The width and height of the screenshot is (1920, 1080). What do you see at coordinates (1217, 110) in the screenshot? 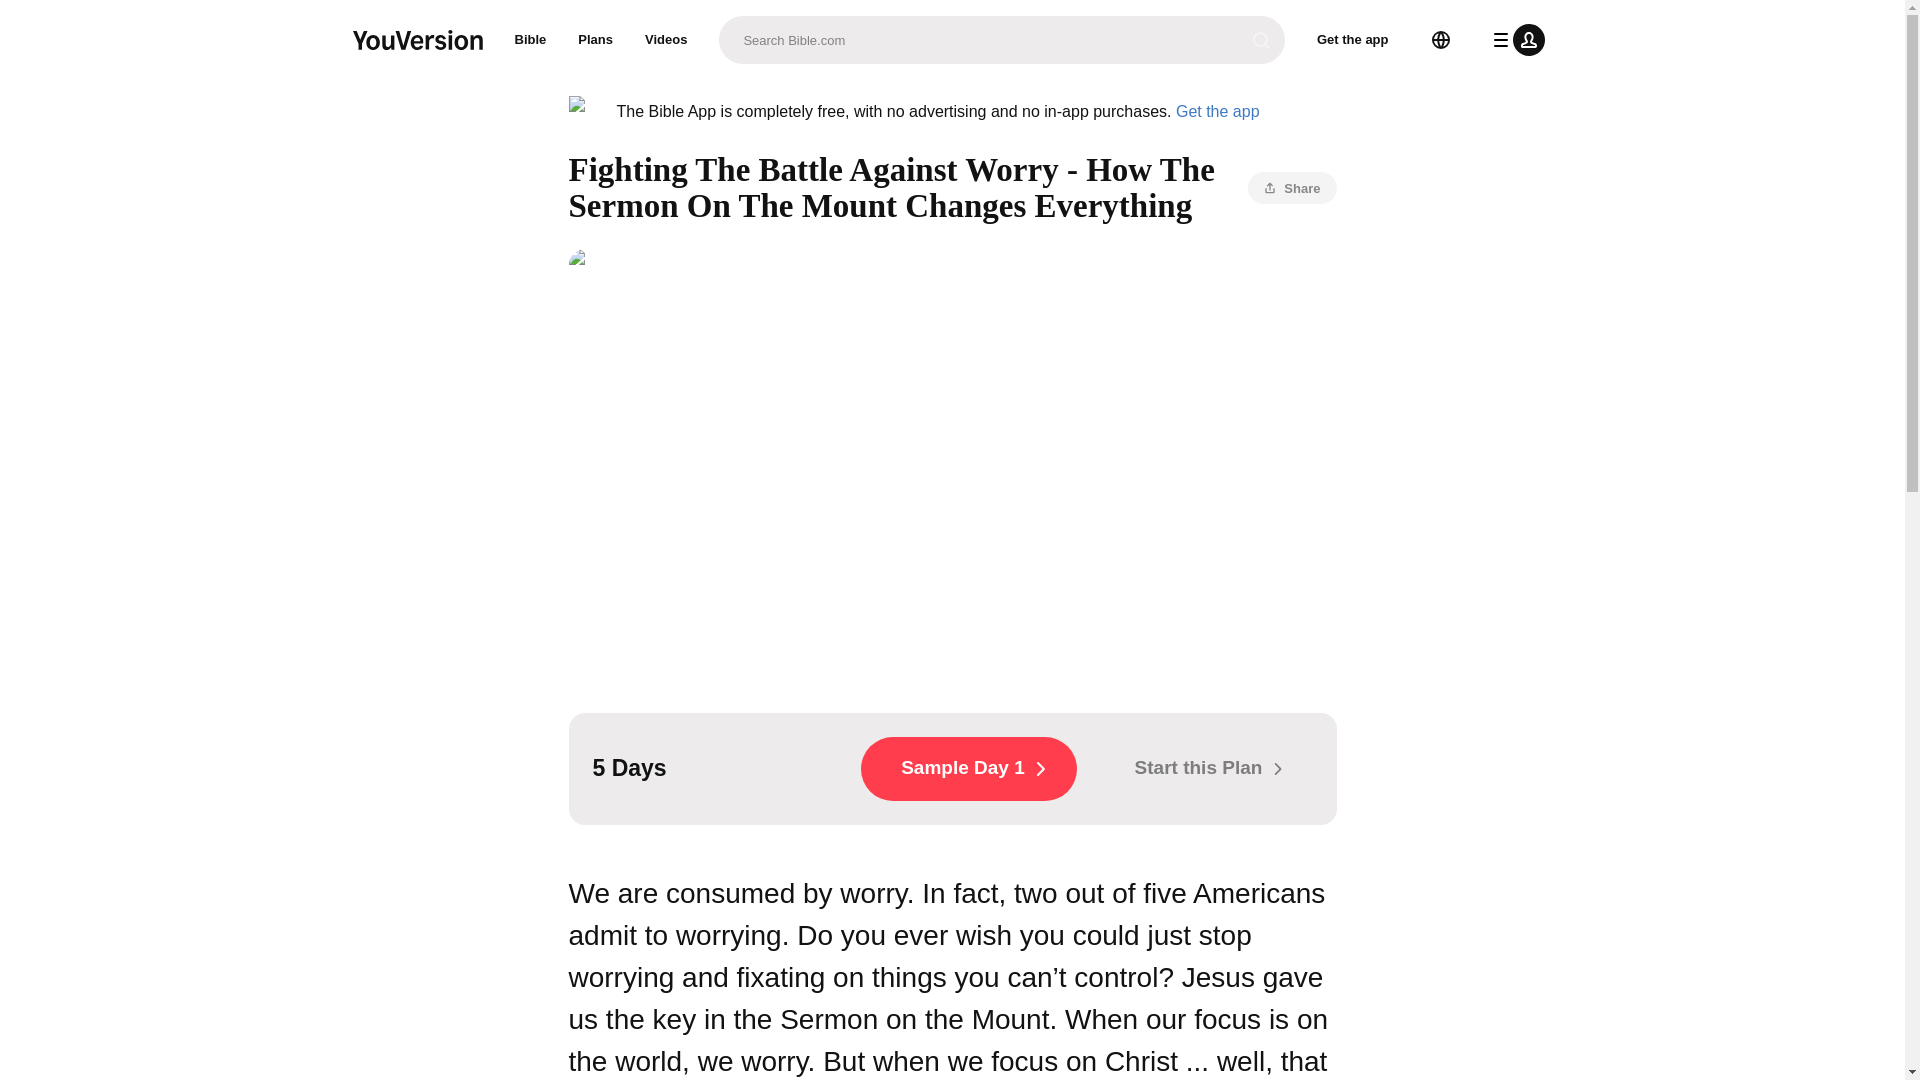
I see `Get the app` at bounding box center [1217, 110].